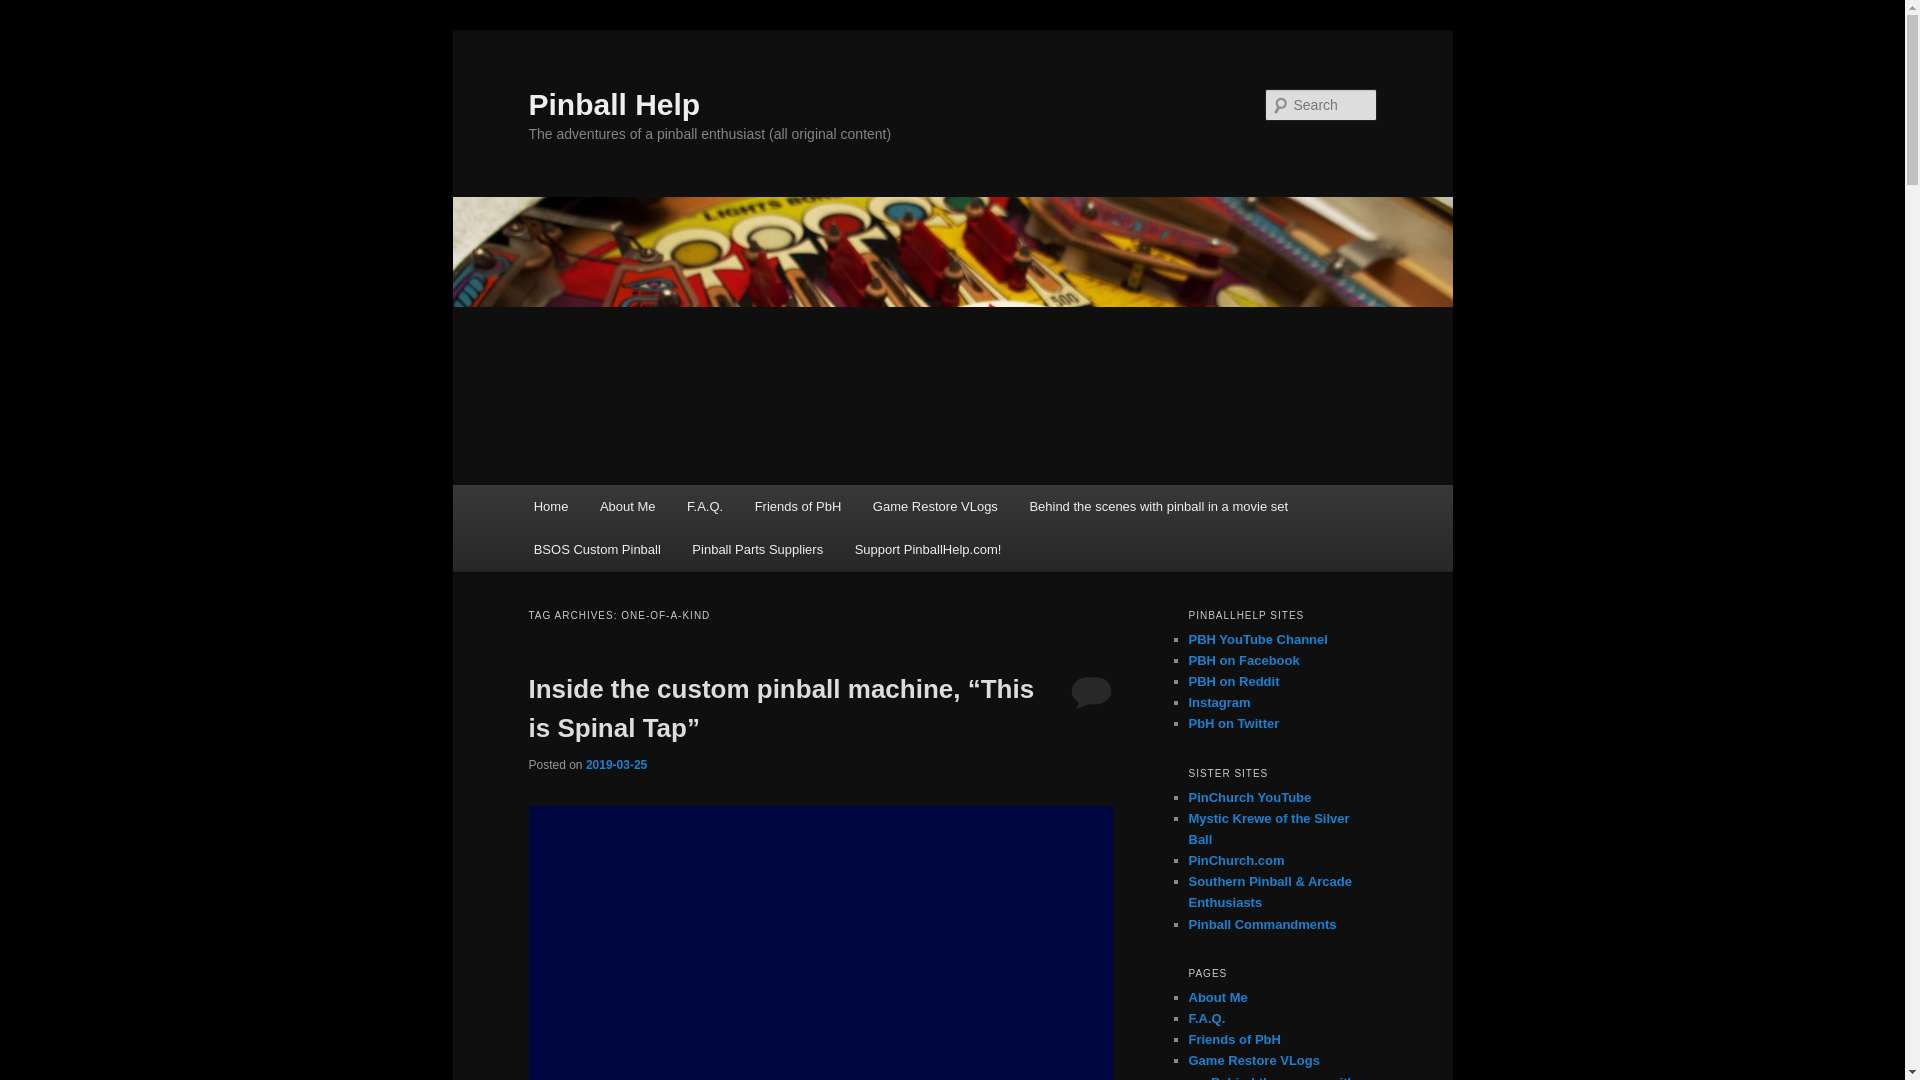  I want to click on BSOS Custom Pinball, so click(598, 550).